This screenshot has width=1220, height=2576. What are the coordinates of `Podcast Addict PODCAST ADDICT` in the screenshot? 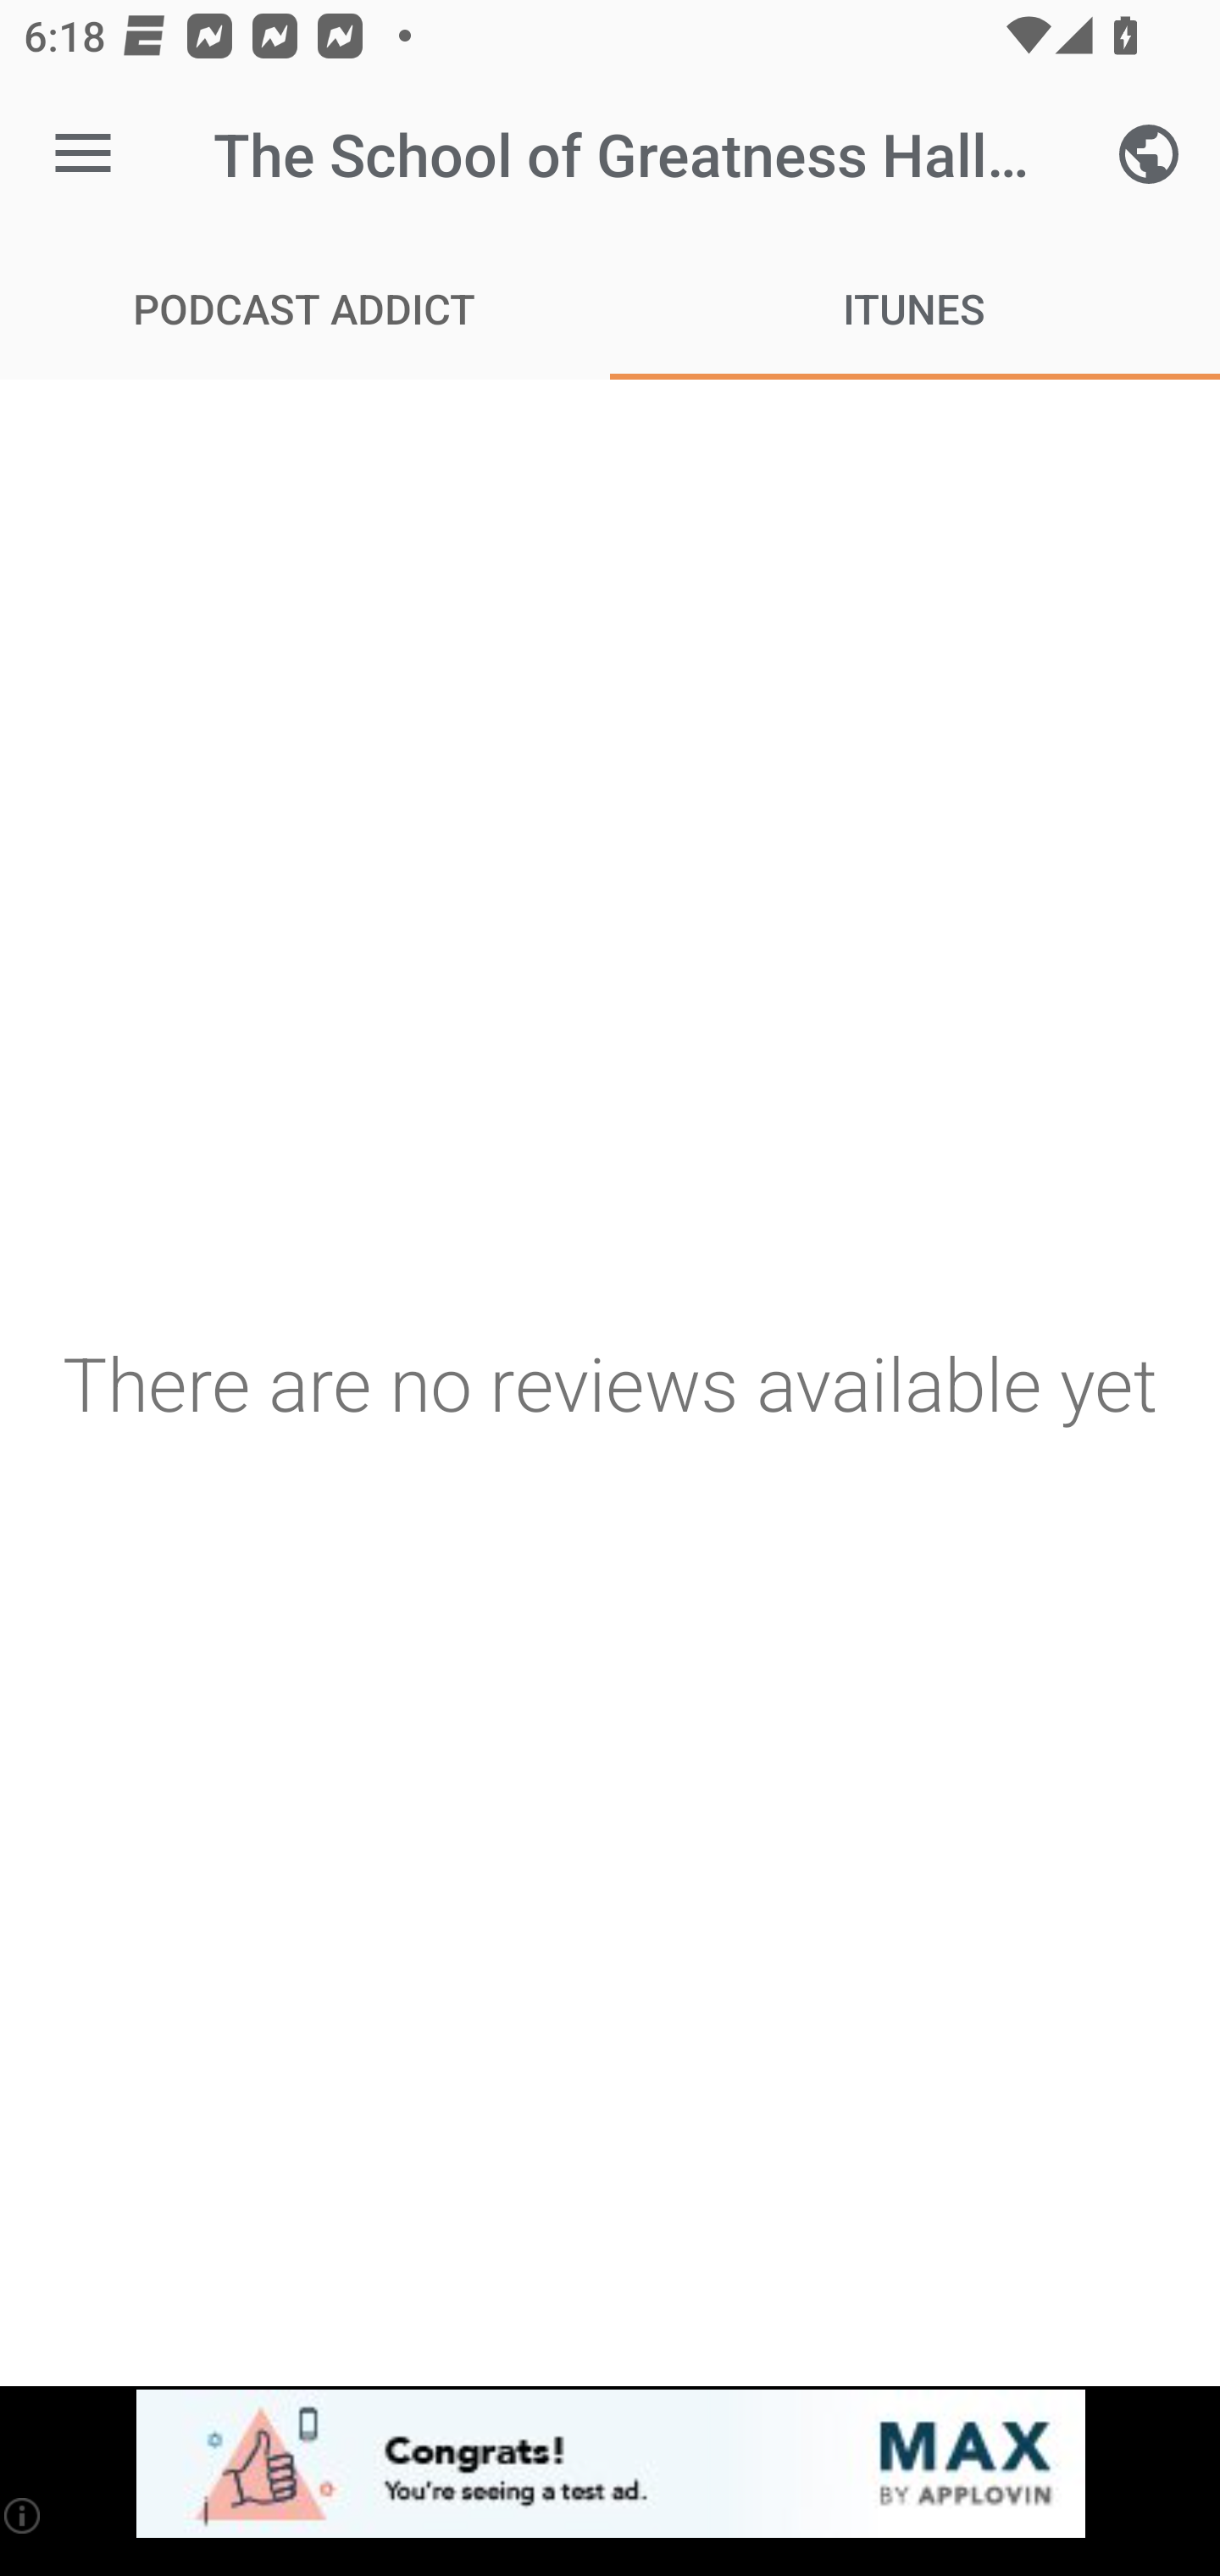 It's located at (305, 307).